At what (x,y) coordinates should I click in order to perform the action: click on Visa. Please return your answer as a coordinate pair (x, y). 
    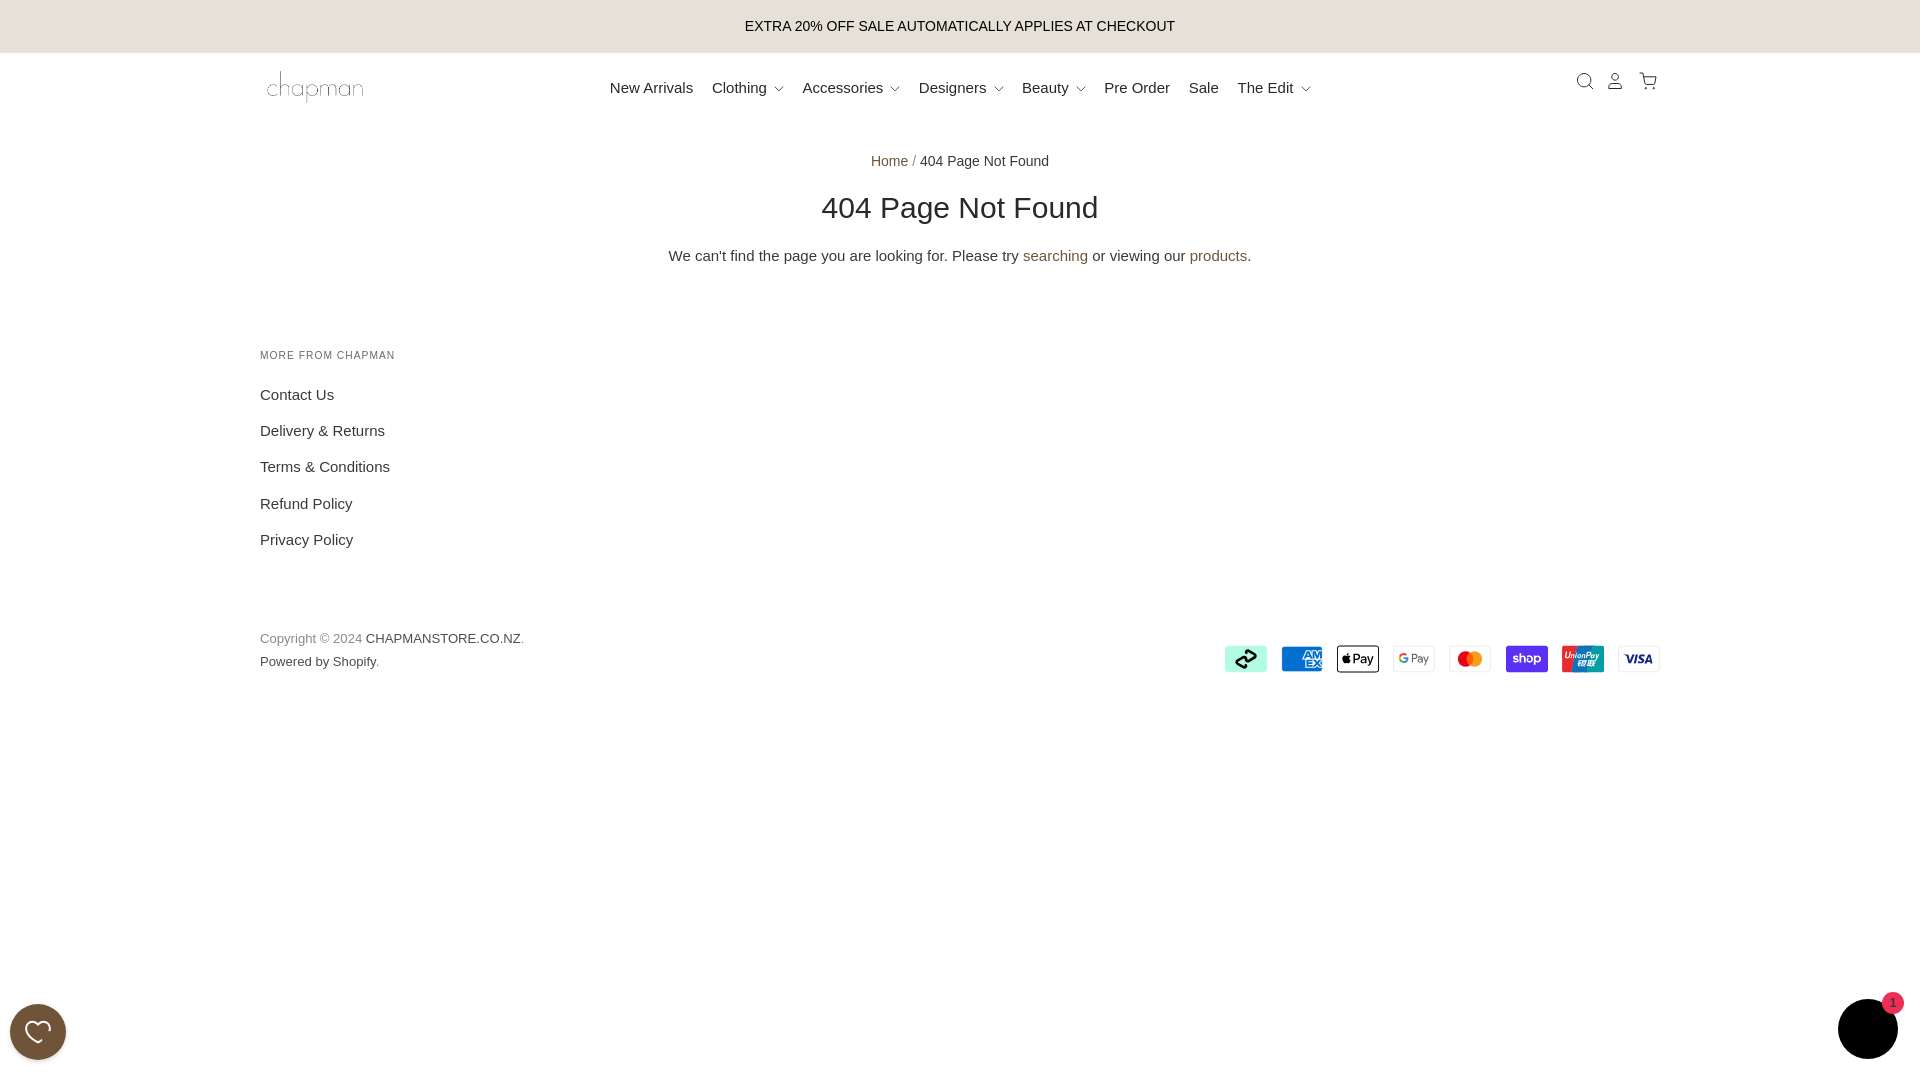
    Looking at the image, I should click on (1639, 659).